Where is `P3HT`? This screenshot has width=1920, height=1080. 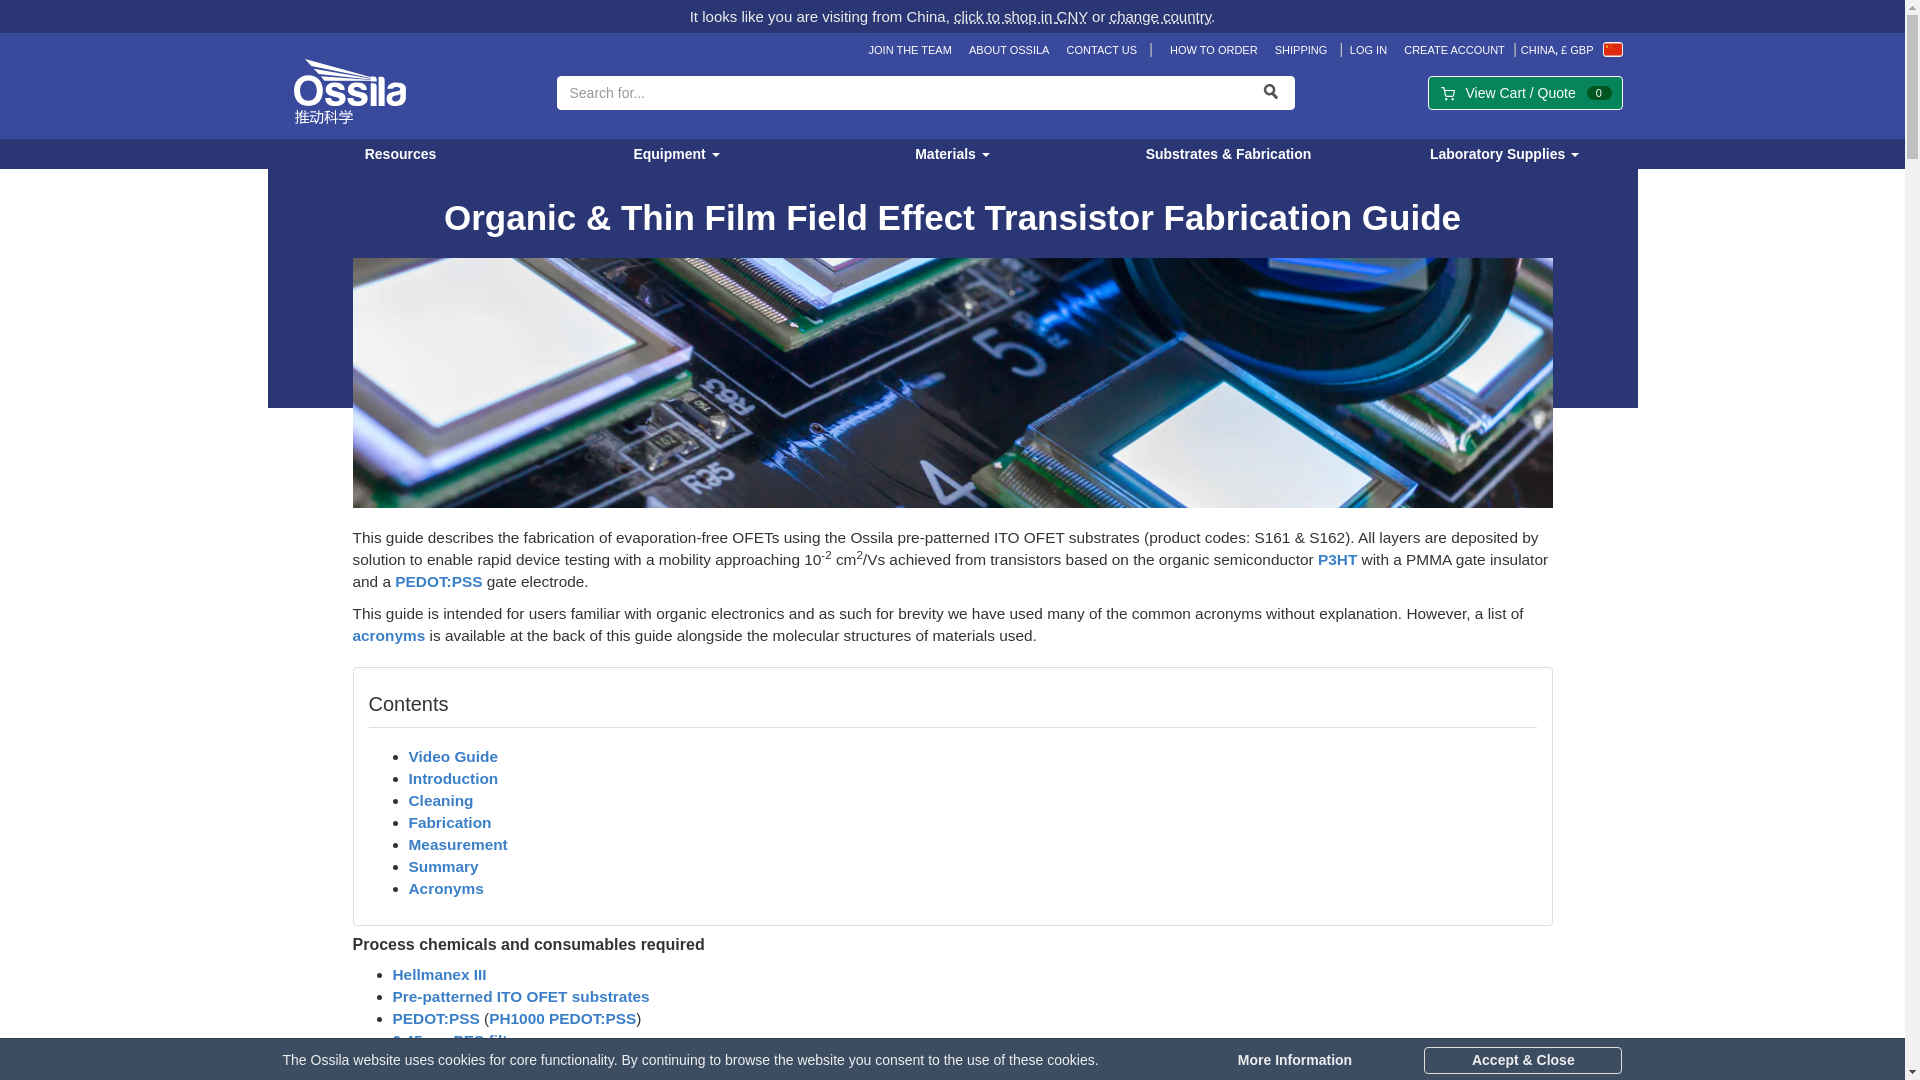 P3HT is located at coordinates (1337, 559).